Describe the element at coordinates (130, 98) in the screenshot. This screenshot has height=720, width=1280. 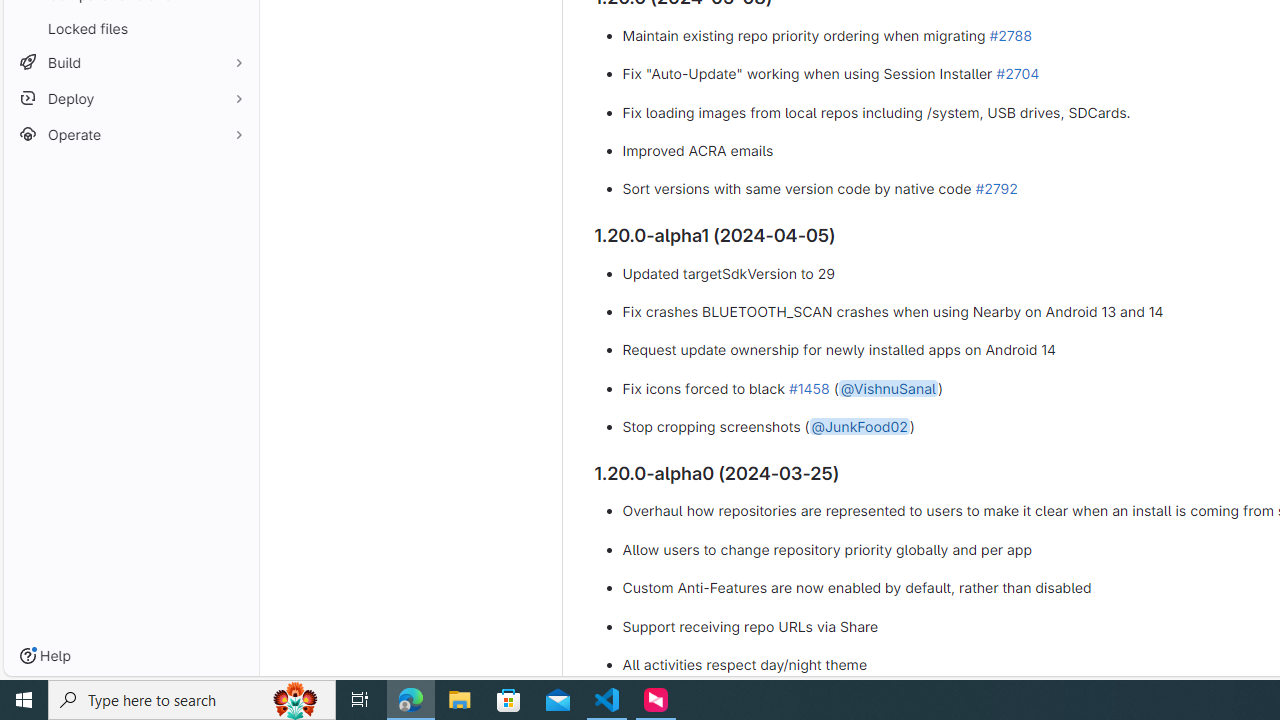
I see `Deploy` at that location.